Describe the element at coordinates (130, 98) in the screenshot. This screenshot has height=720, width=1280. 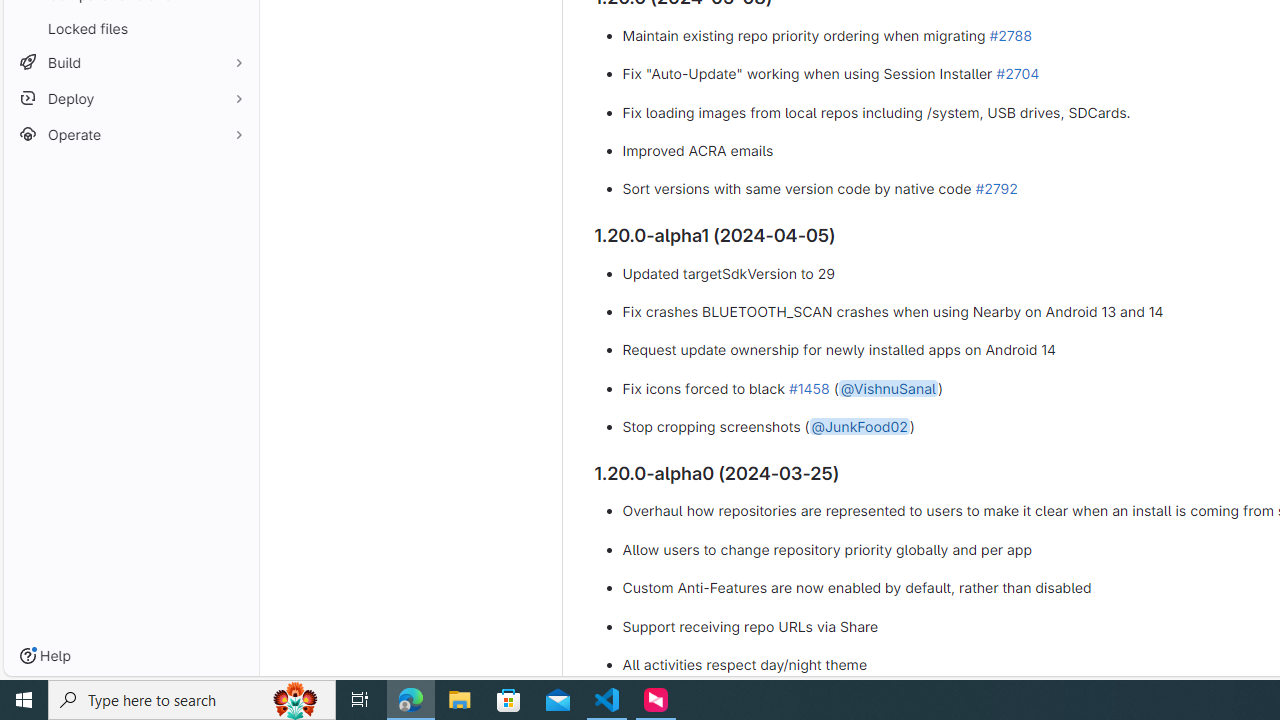
I see `Deploy` at that location.